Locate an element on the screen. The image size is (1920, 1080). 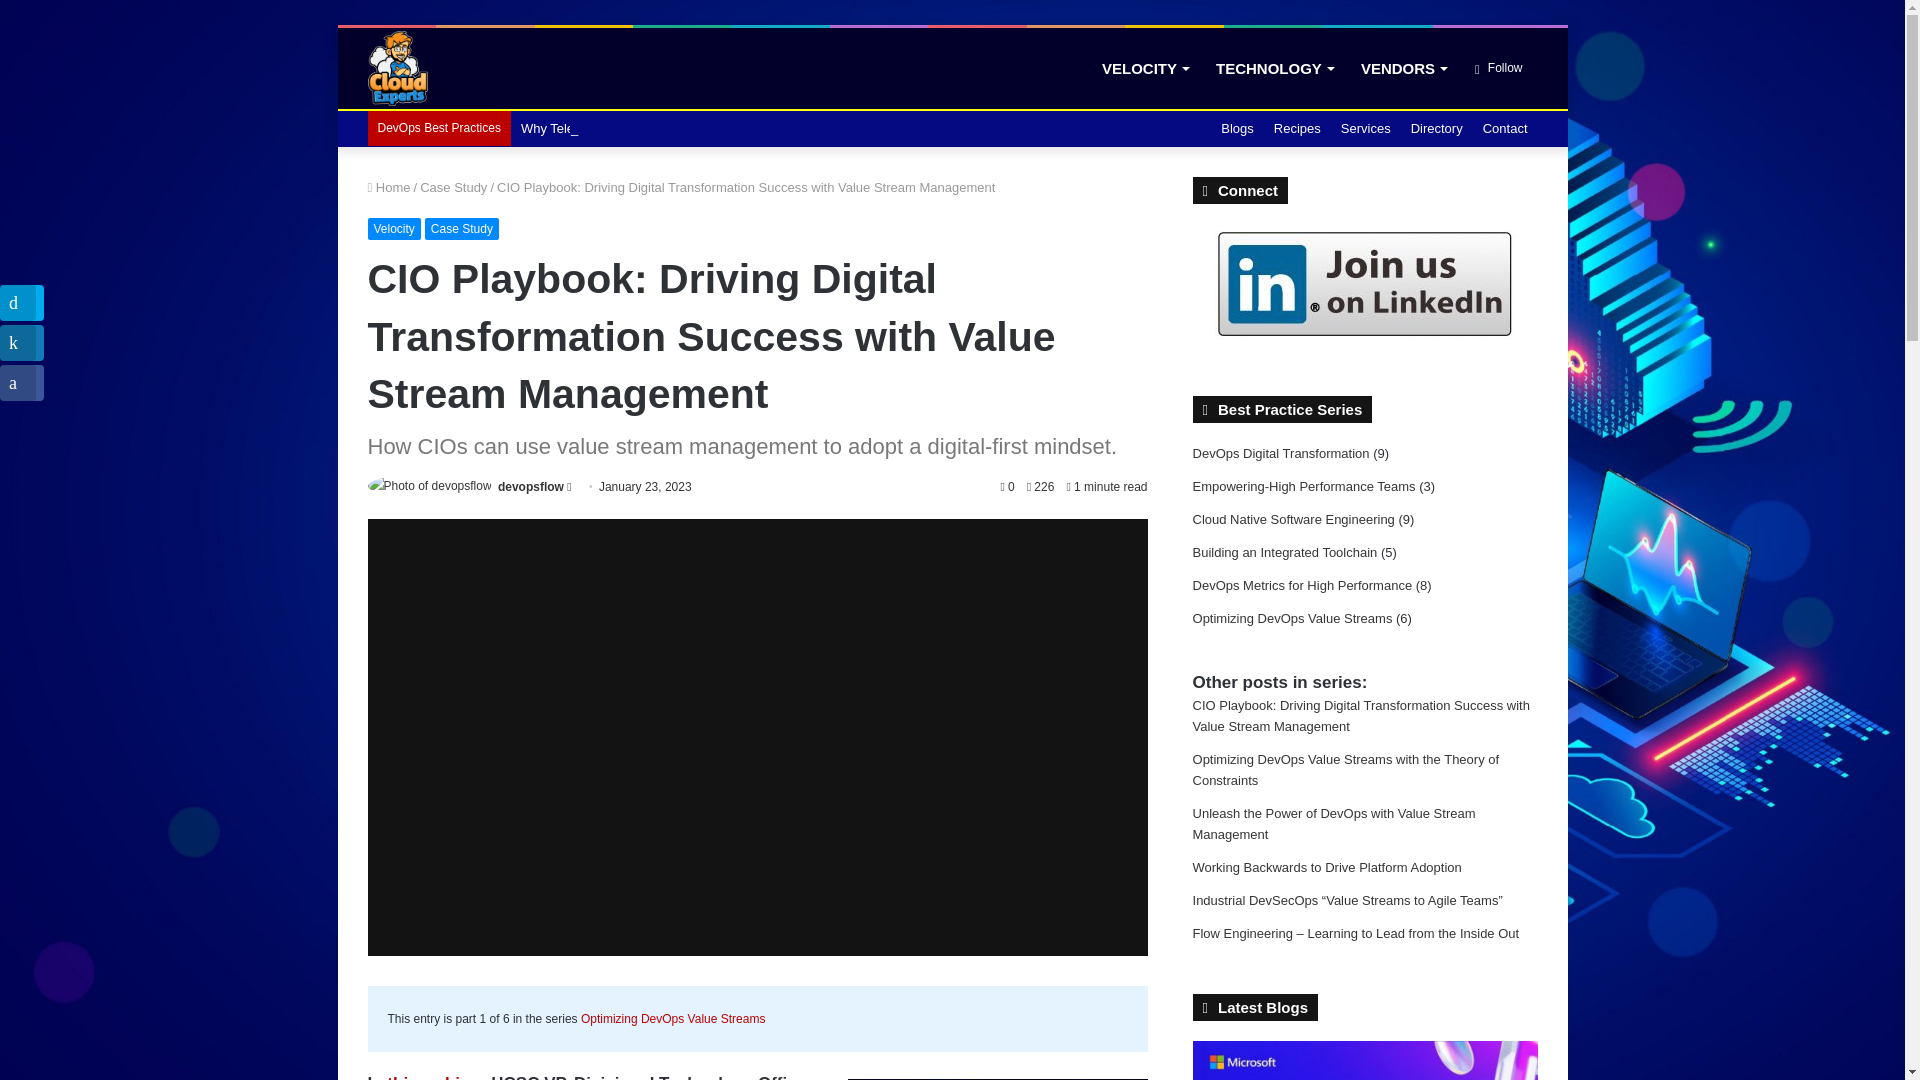
VELOCITY is located at coordinates (1144, 68).